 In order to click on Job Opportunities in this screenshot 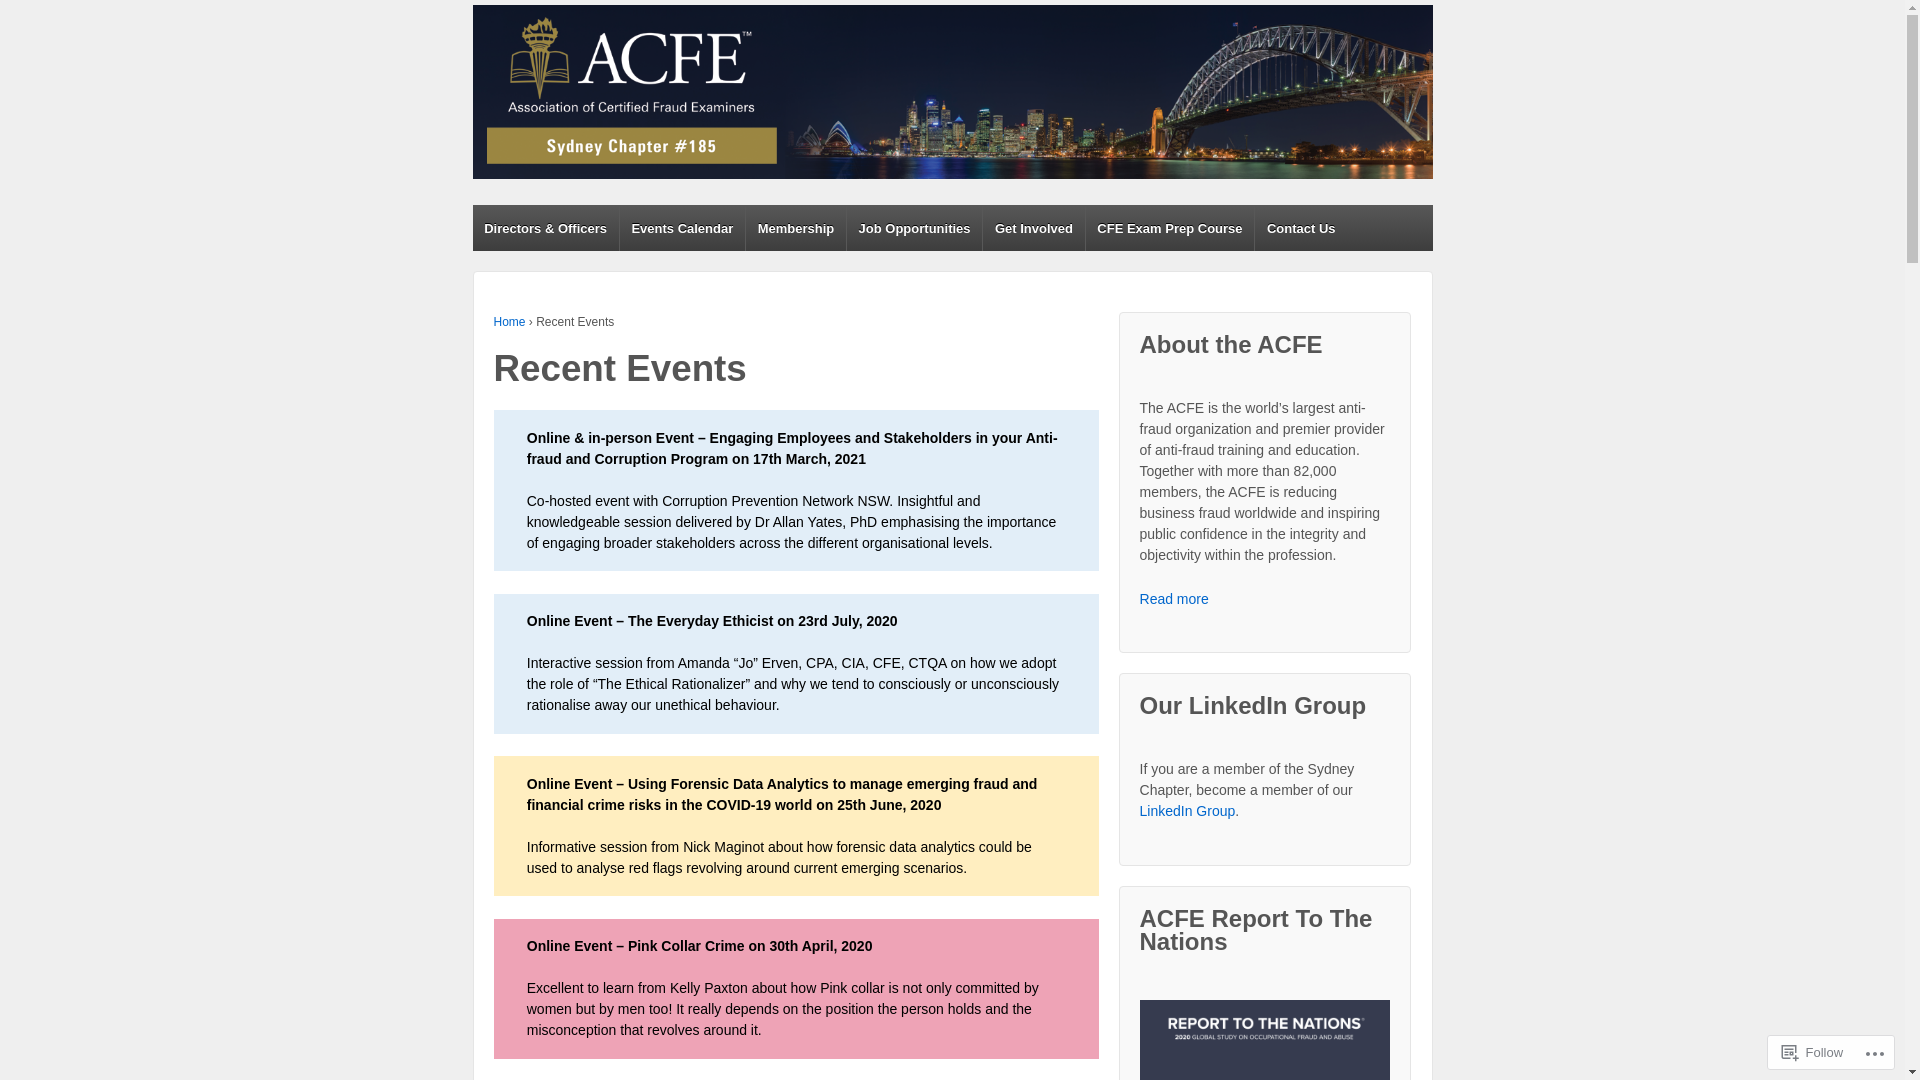, I will do `click(914, 228)`.